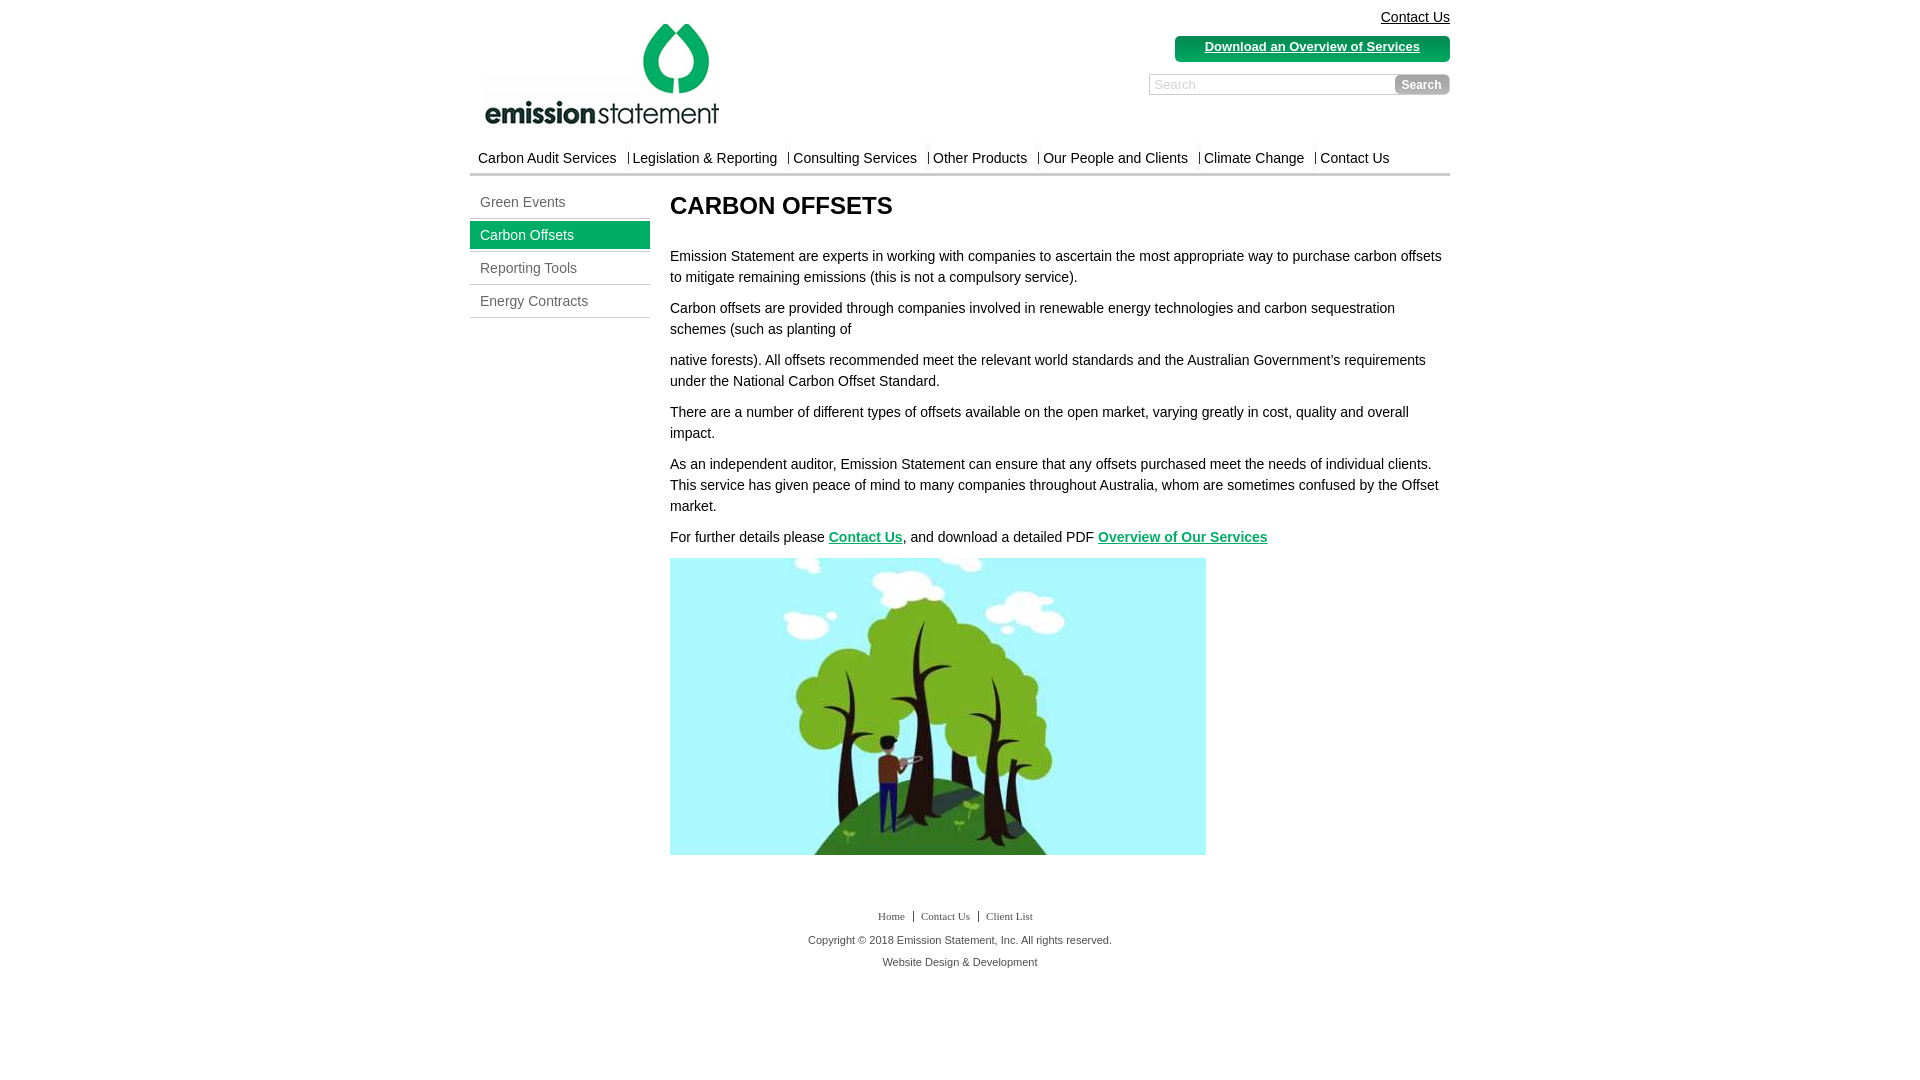 This screenshot has height=1080, width=1920. Describe the element at coordinates (1254, 158) in the screenshot. I see `Climate Change` at that location.